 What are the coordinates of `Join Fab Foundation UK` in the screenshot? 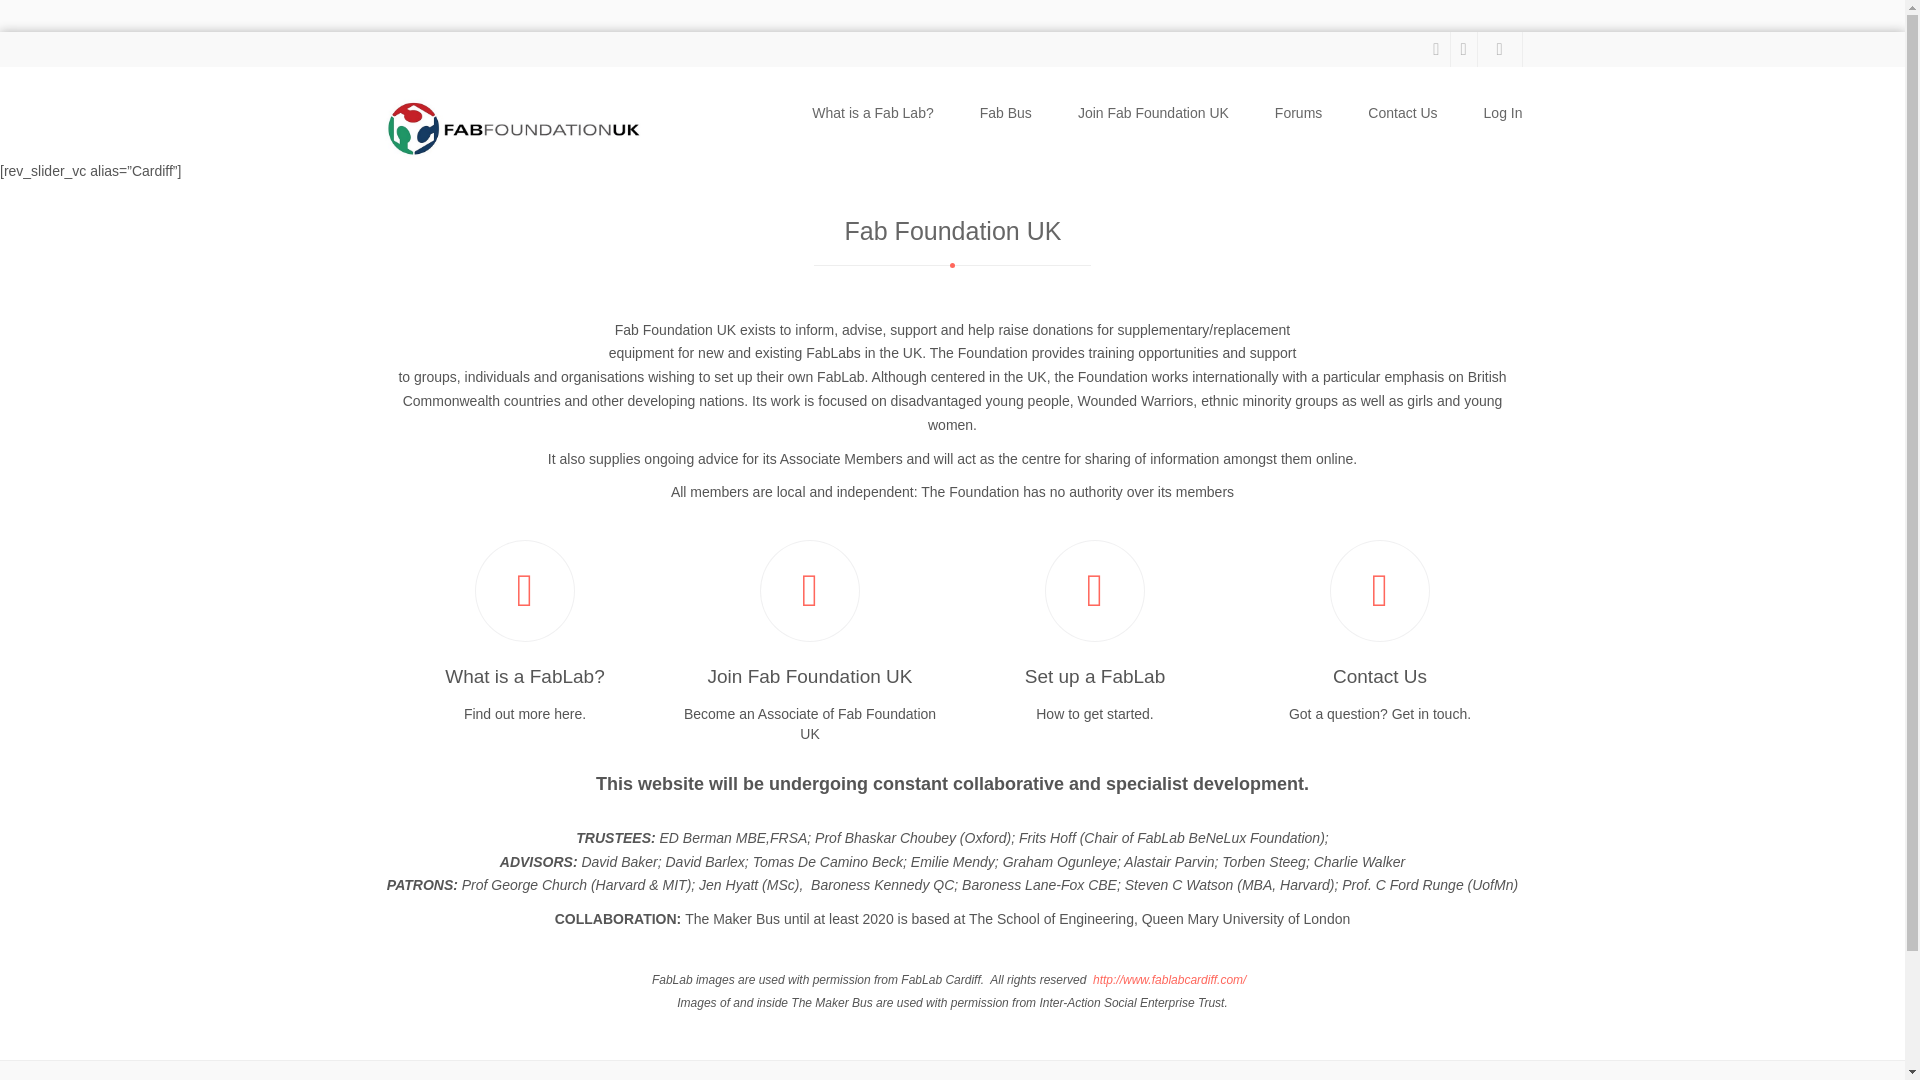 It's located at (1152, 113).